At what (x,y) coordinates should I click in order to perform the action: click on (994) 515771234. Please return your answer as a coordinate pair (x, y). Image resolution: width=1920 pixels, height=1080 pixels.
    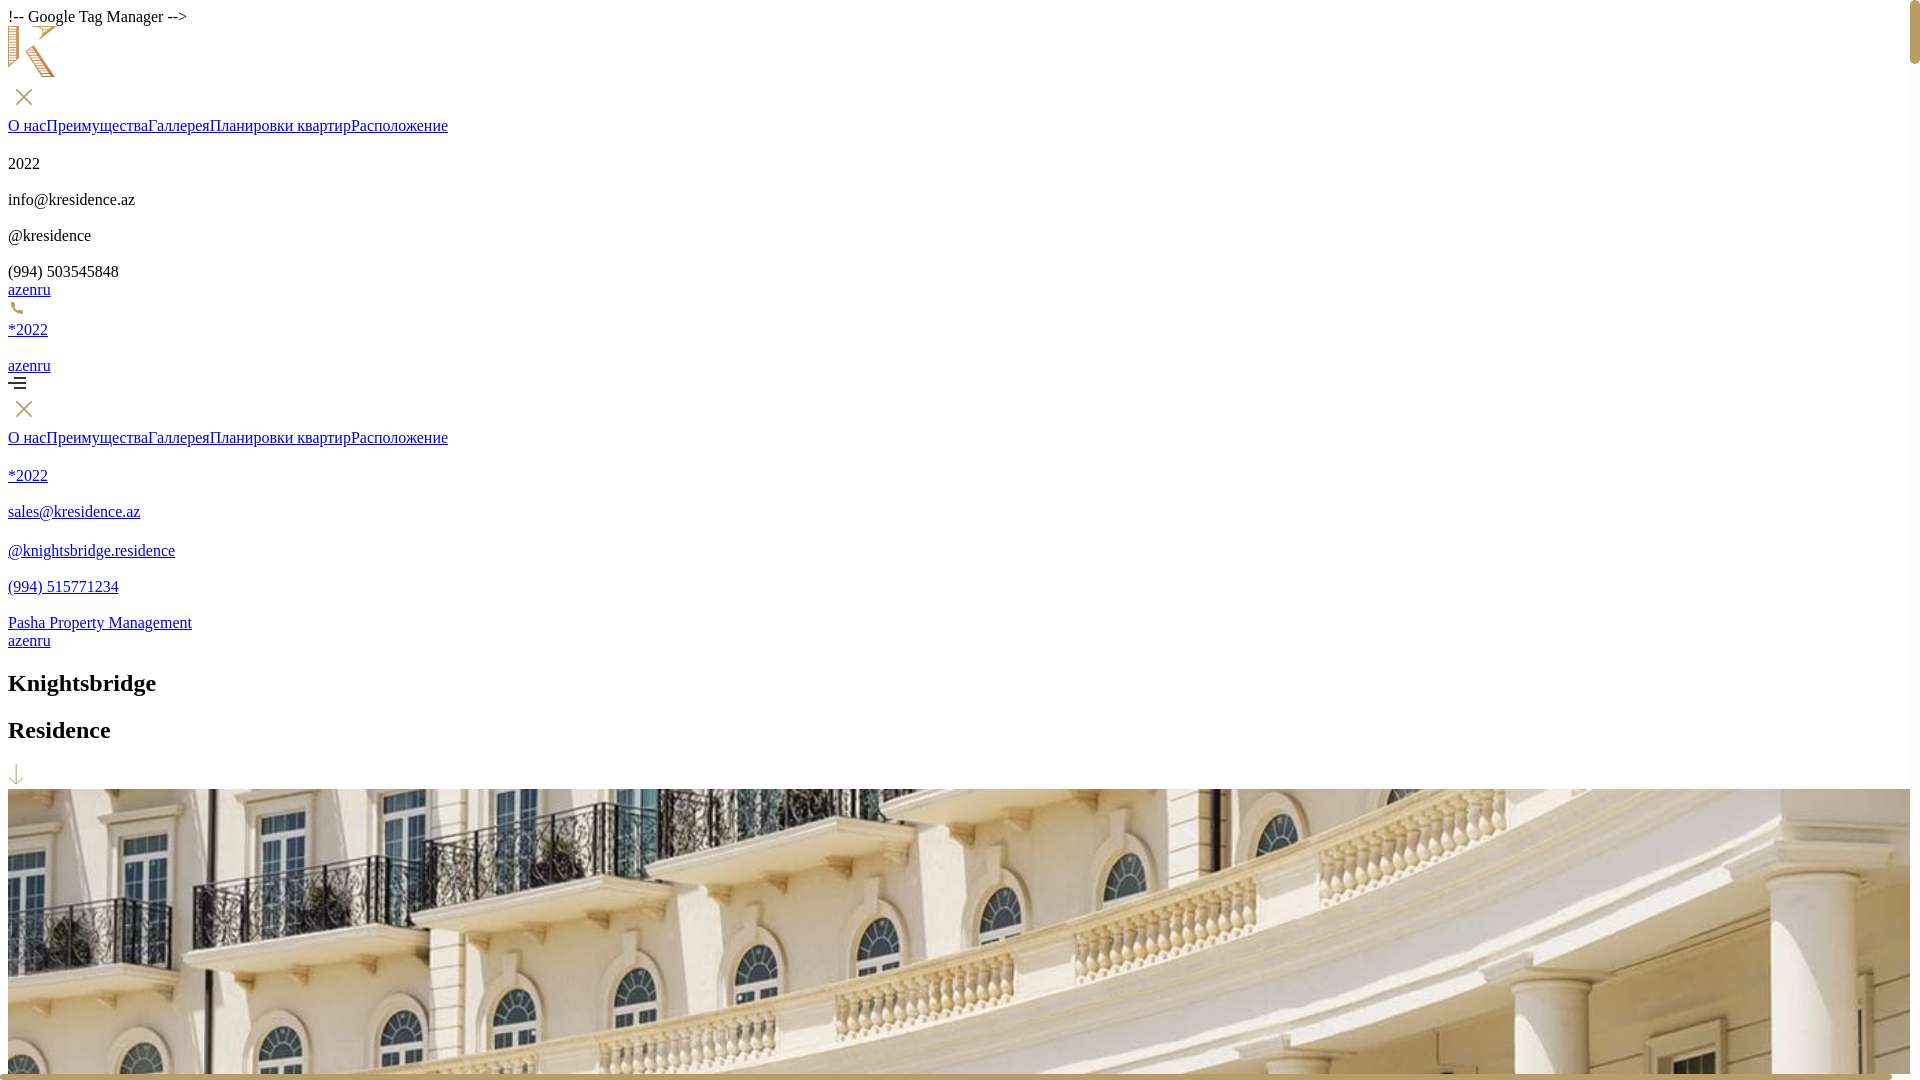
    Looking at the image, I should click on (955, 578).